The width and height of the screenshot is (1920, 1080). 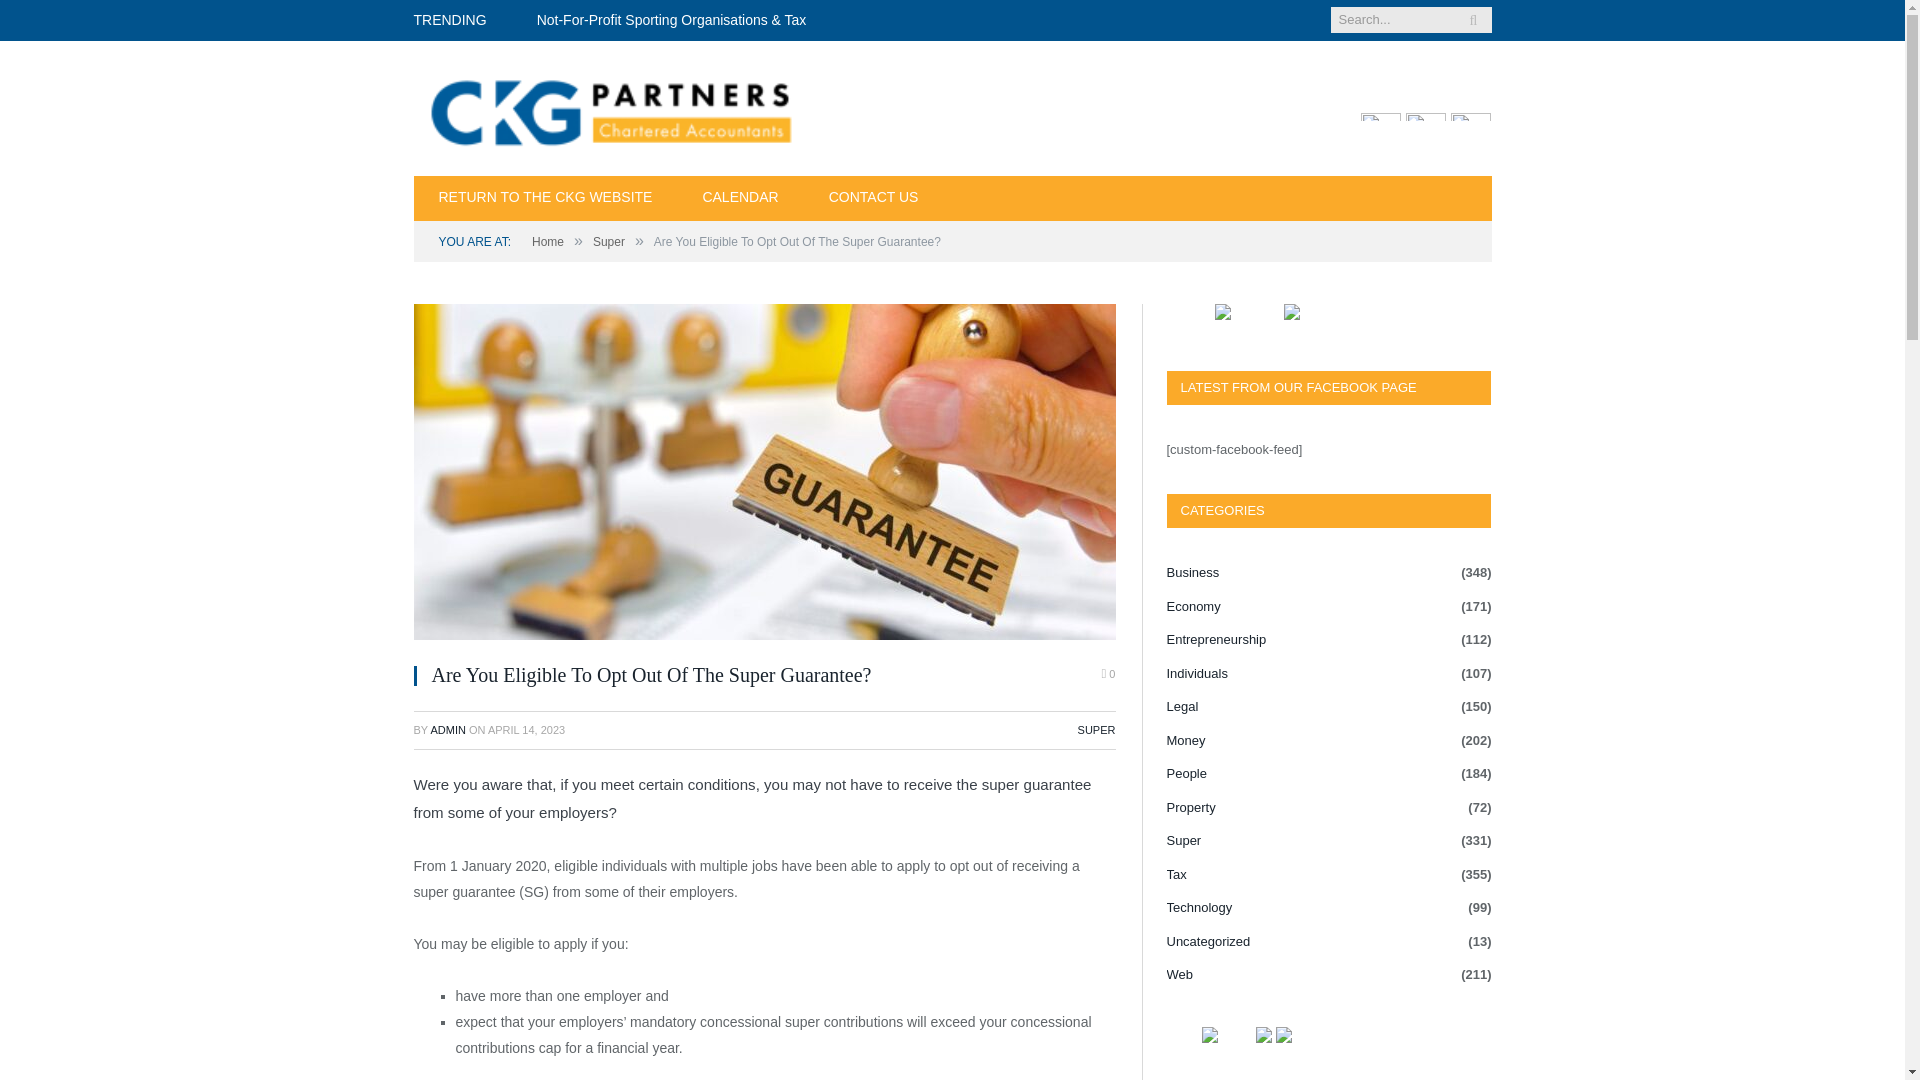 What do you see at coordinates (447, 729) in the screenshot?
I see `ADMIN` at bounding box center [447, 729].